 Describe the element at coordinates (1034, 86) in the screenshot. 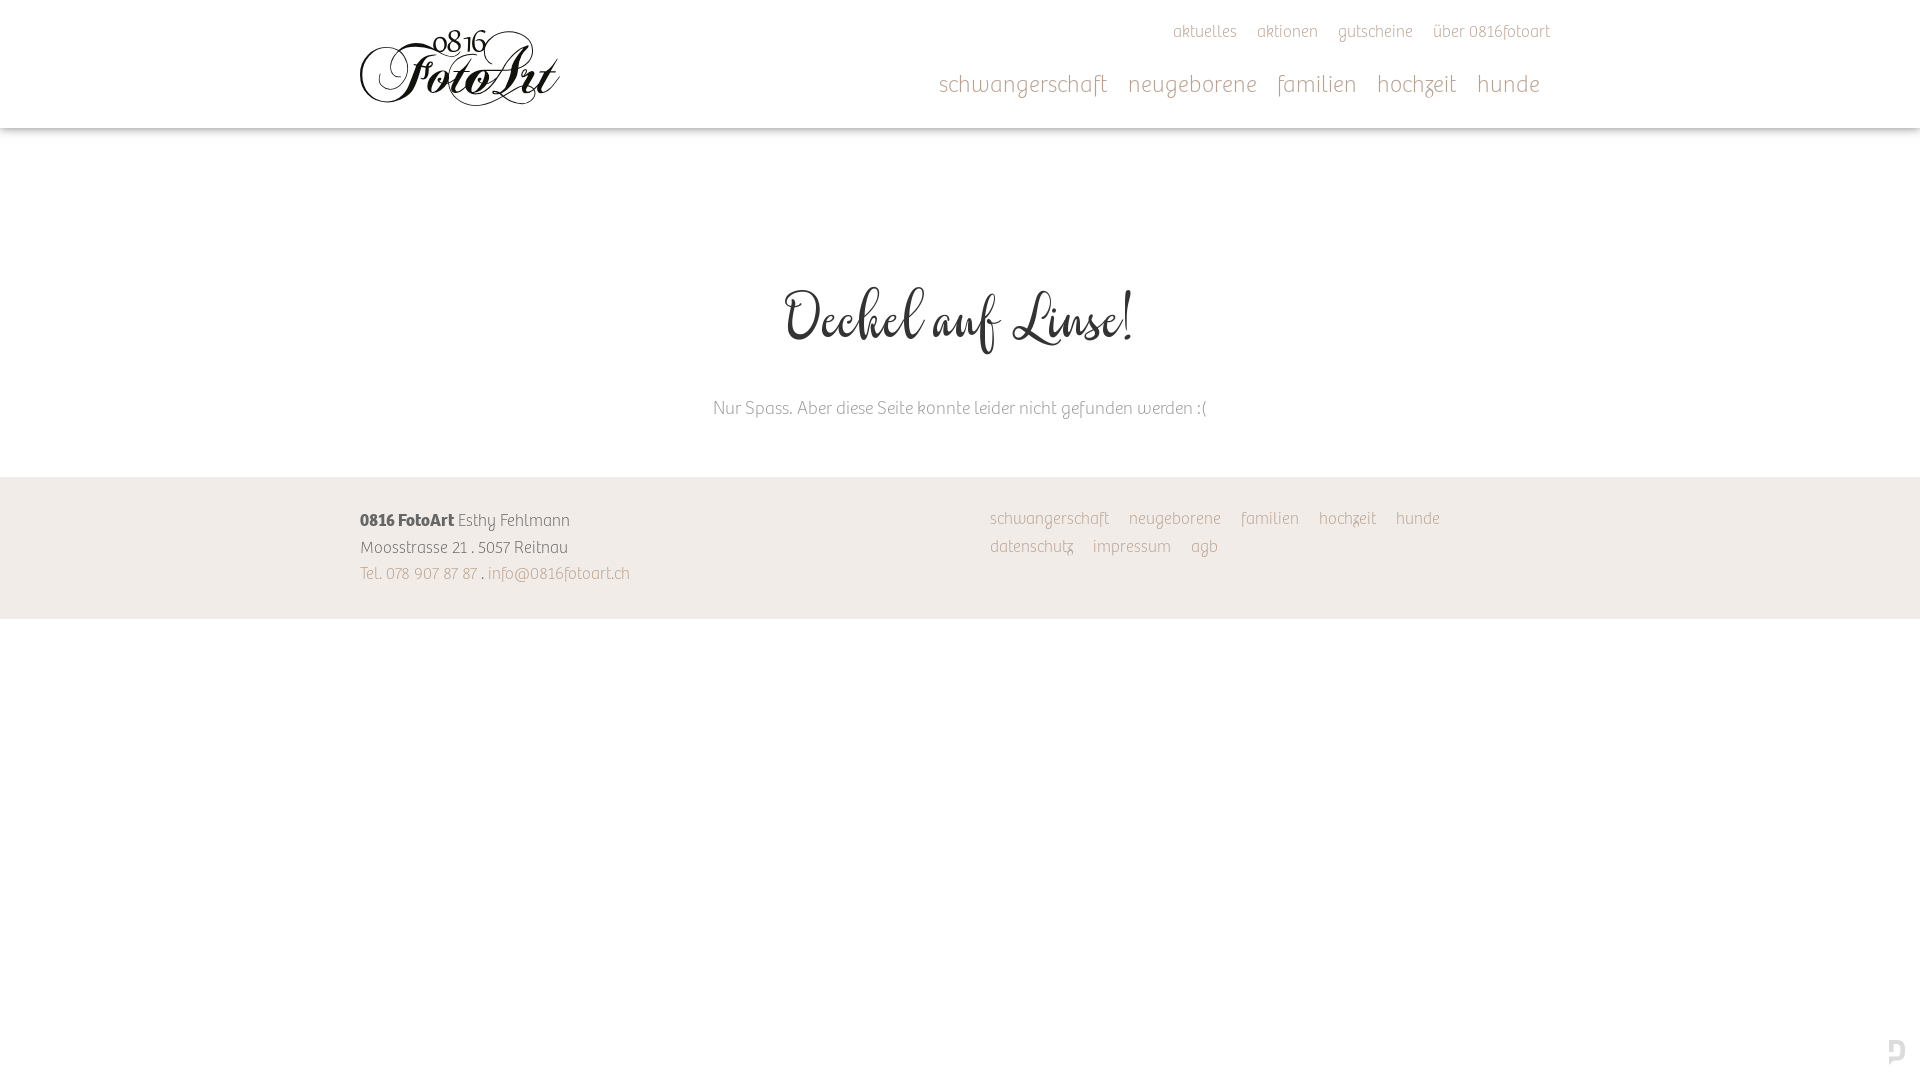

I see `schwangerschaft` at that location.